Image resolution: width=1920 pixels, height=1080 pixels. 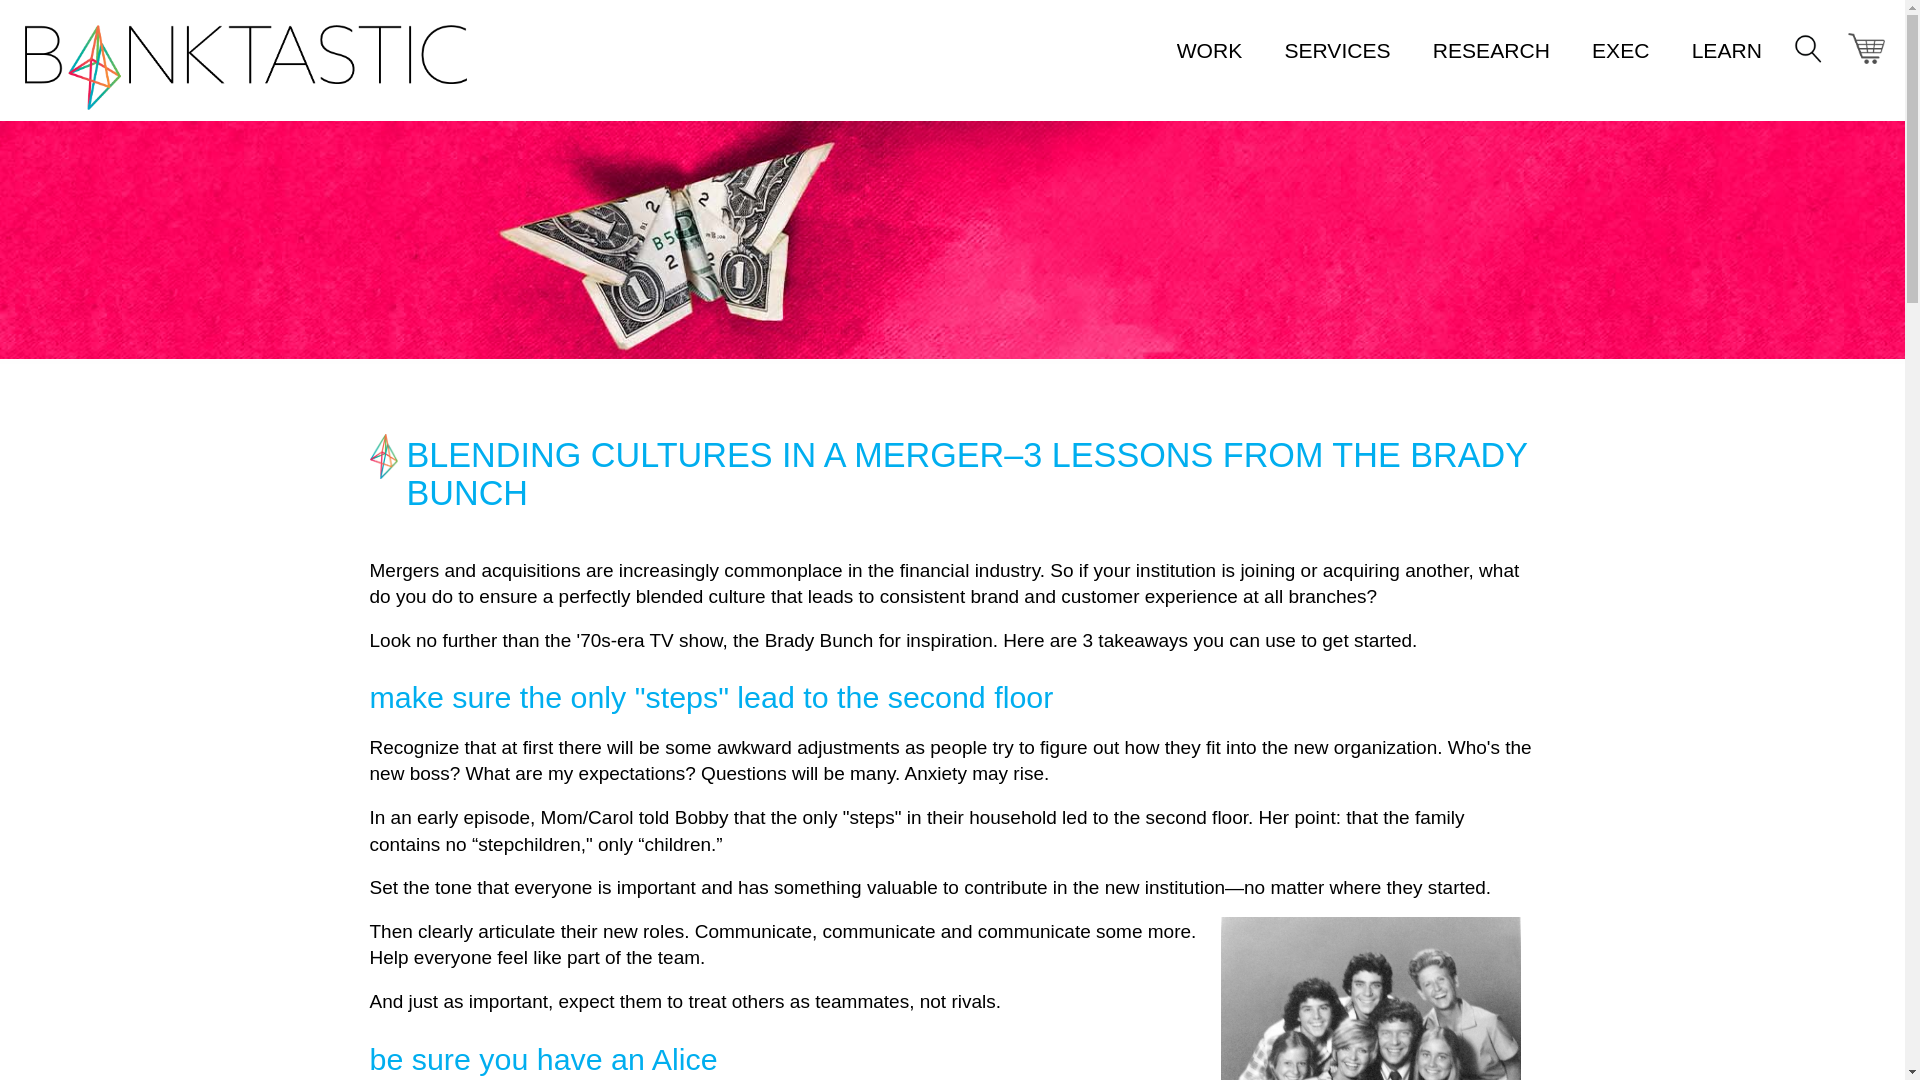 What do you see at coordinates (1337, 50) in the screenshot?
I see `SERVICES` at bounding box center [1337, 50].